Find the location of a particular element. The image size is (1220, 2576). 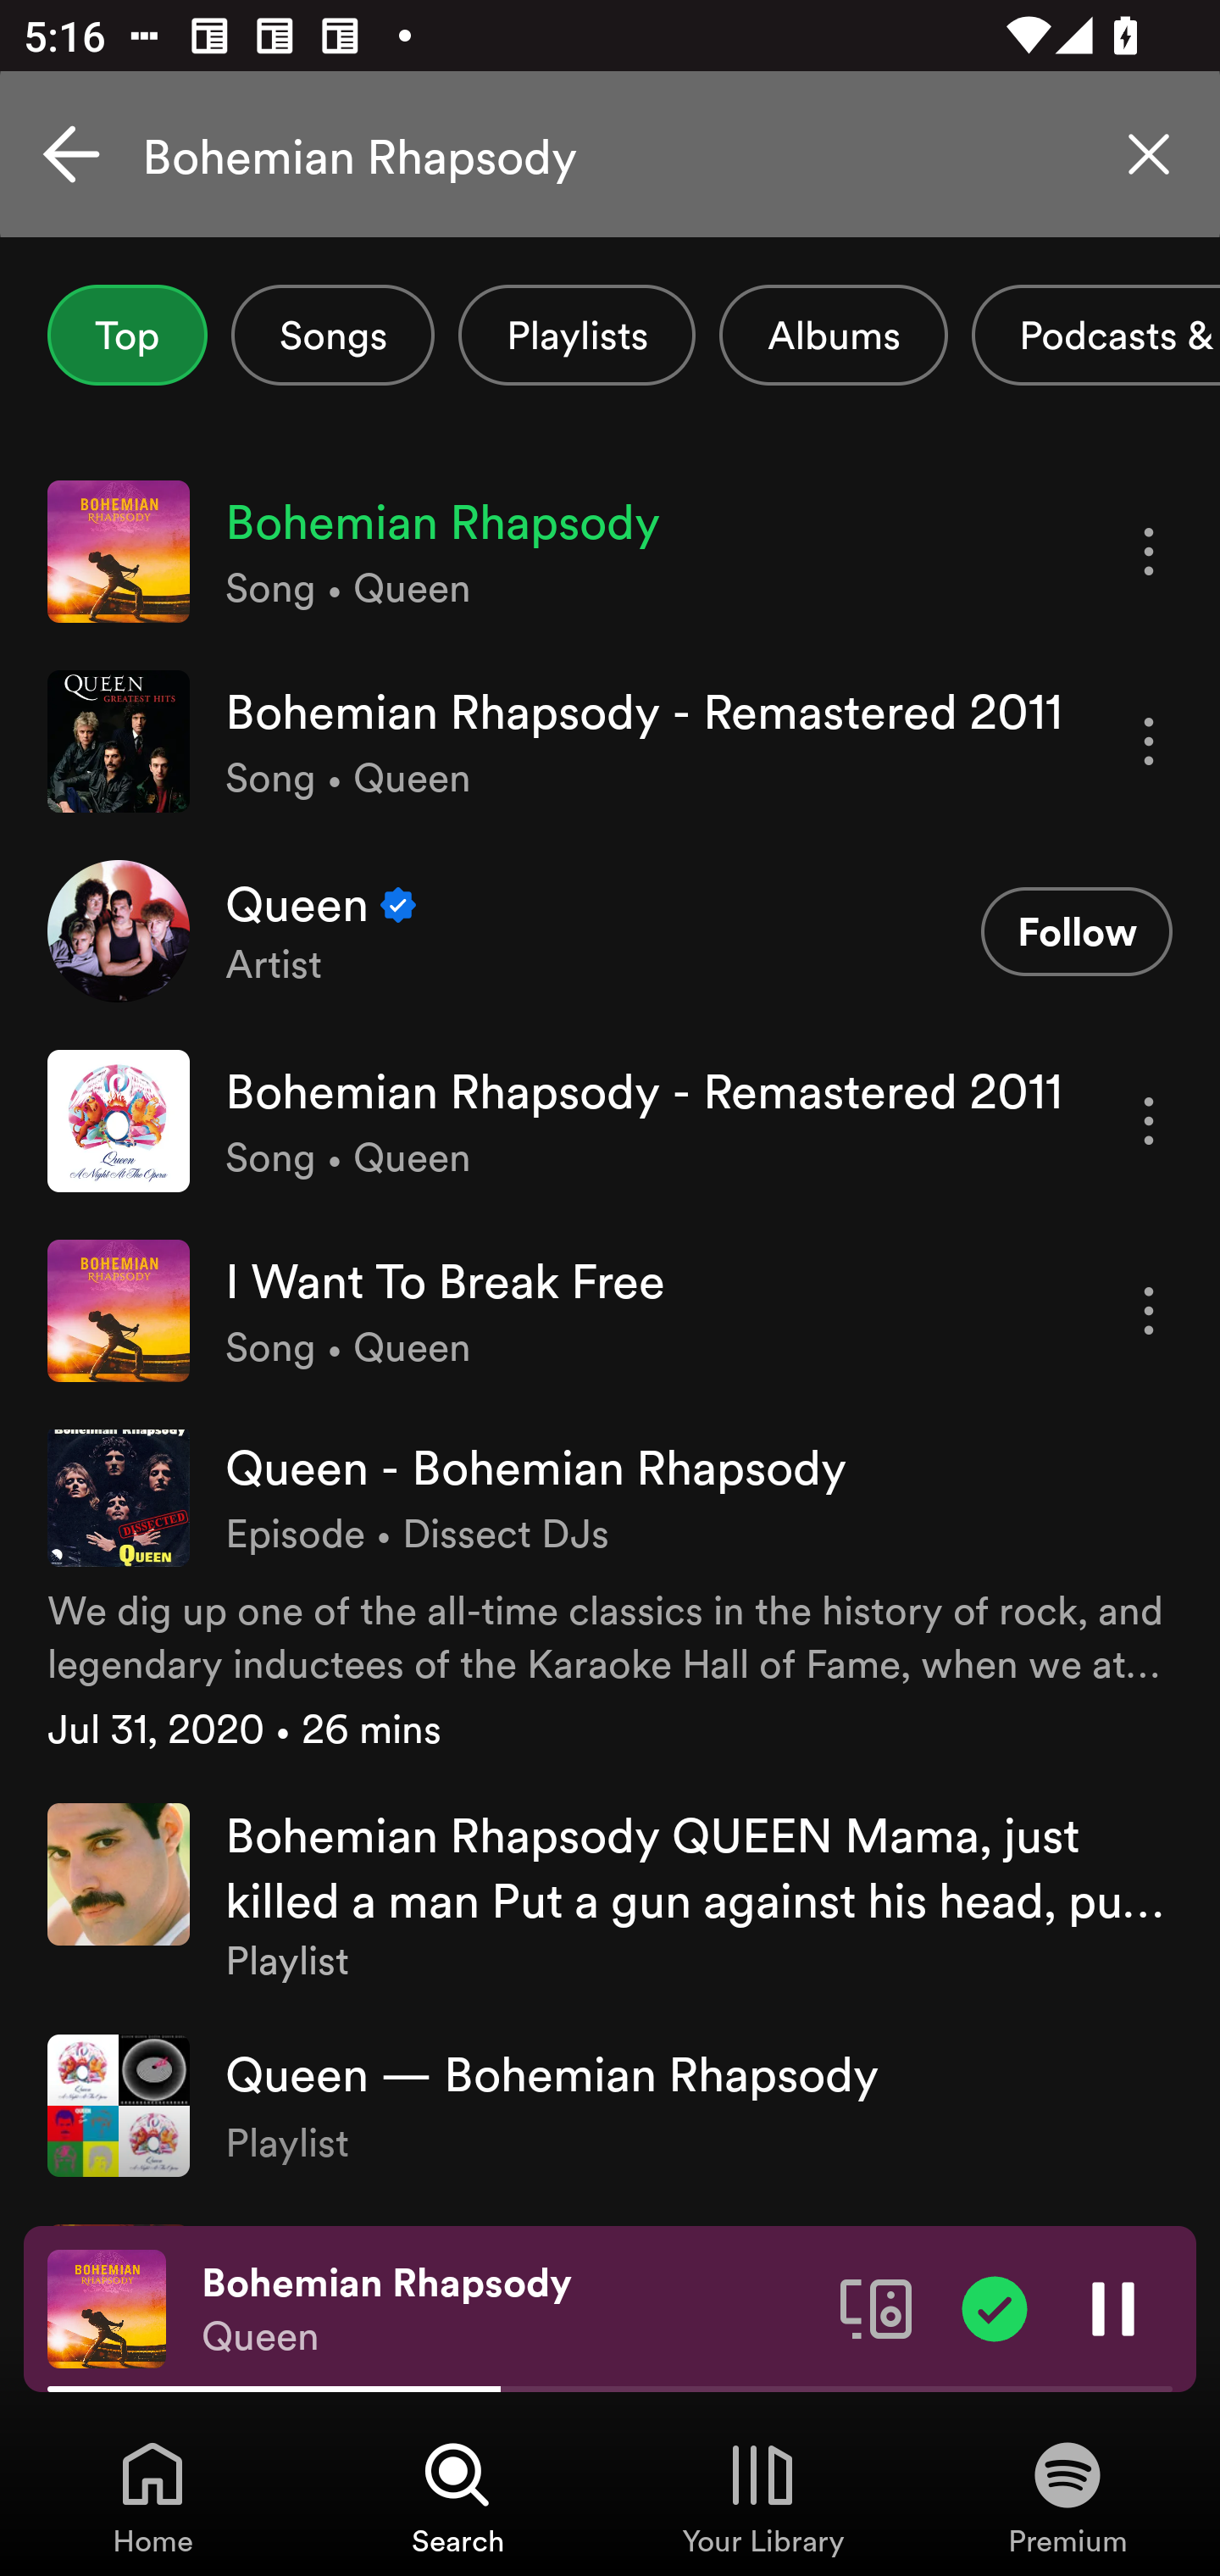

Your Library, Tab 3 of 4 Your Library Your Library is located at coordinates (762, 2496).